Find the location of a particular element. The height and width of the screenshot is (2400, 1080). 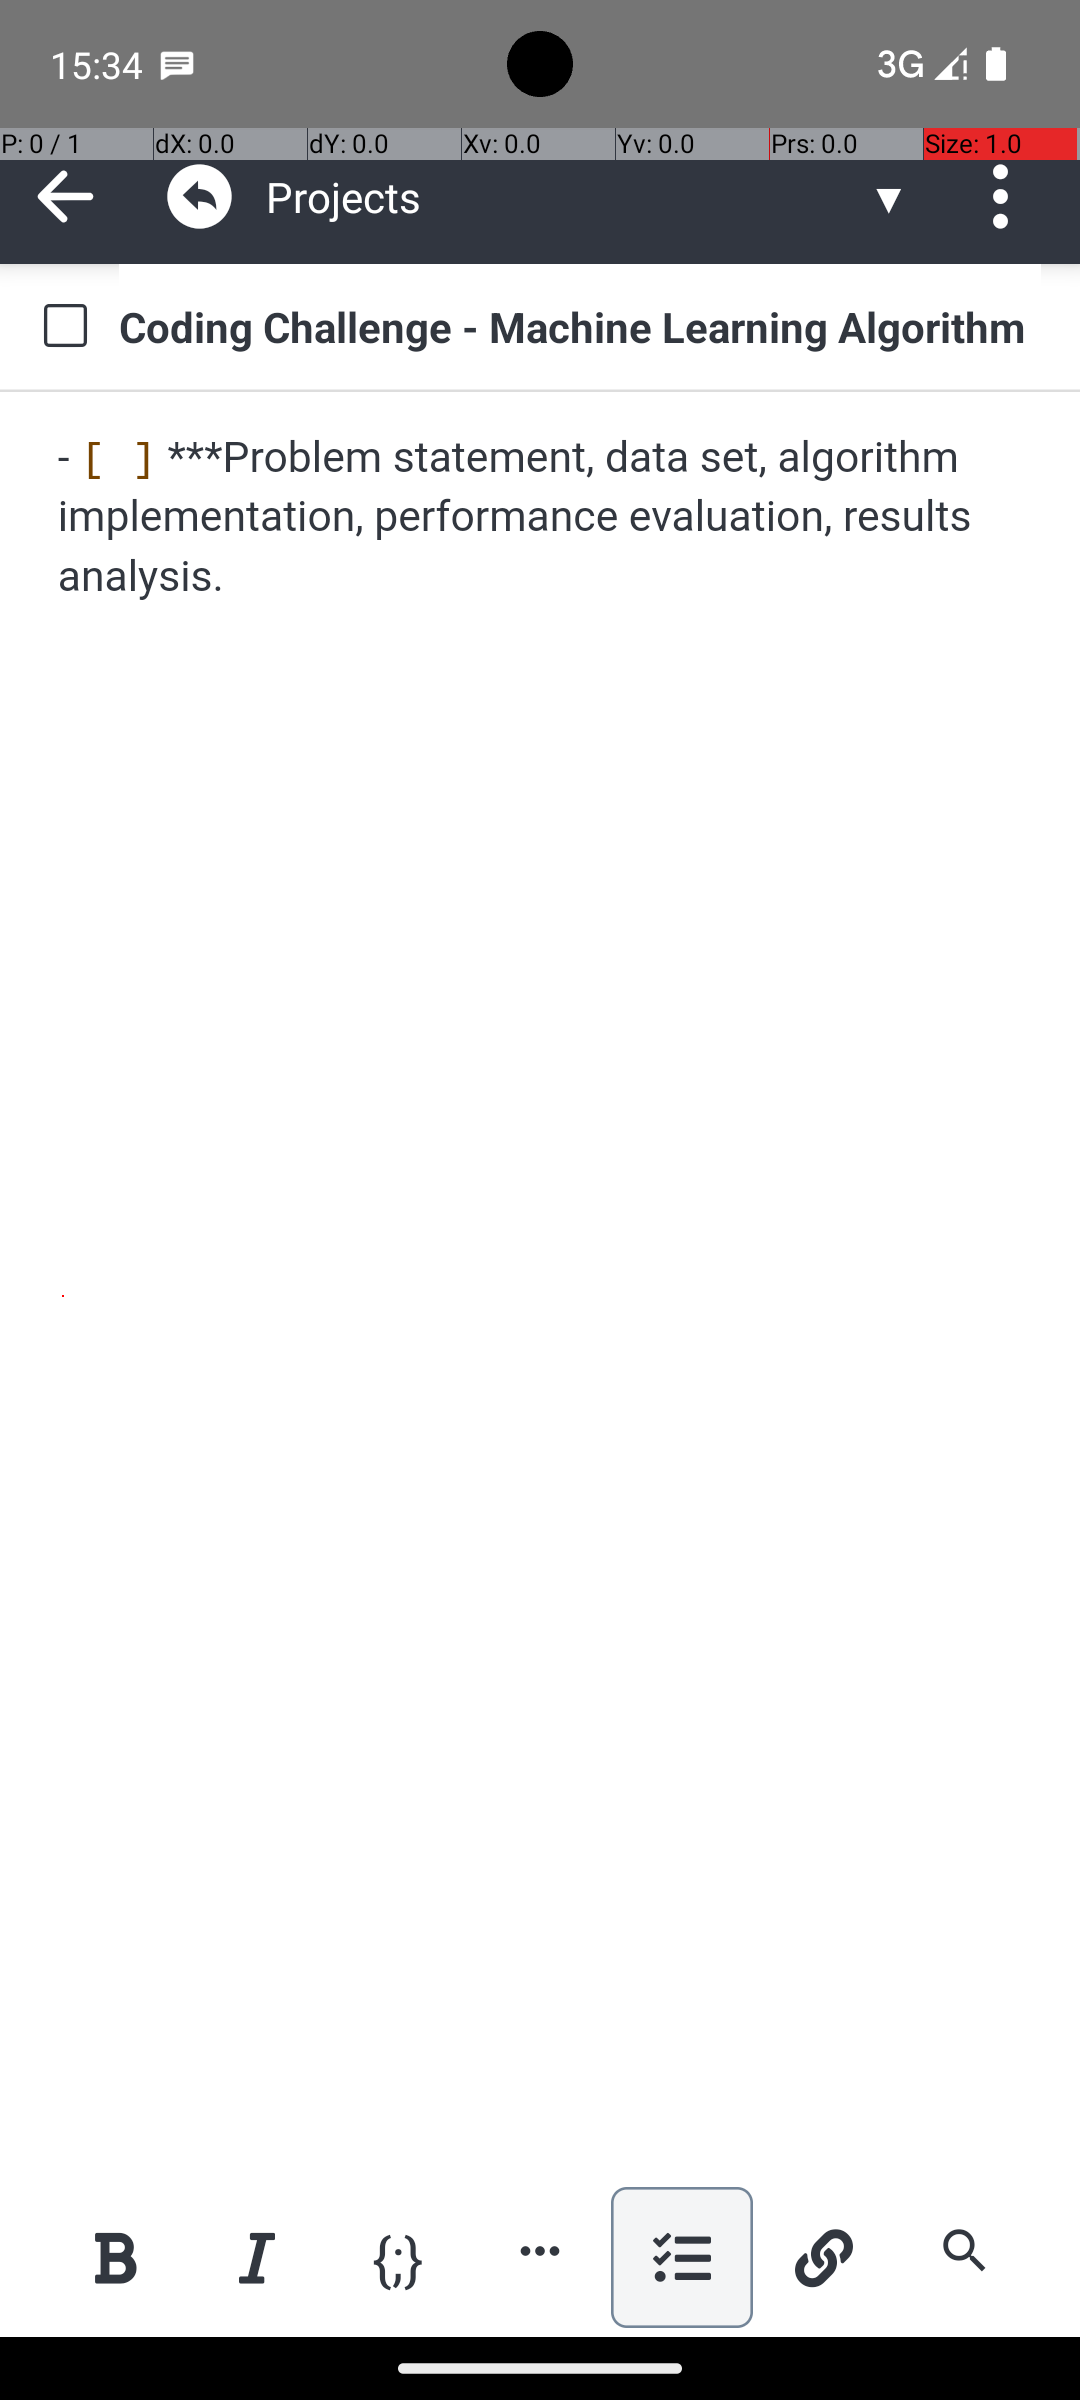

Link is located at coordinates (823, 2258).